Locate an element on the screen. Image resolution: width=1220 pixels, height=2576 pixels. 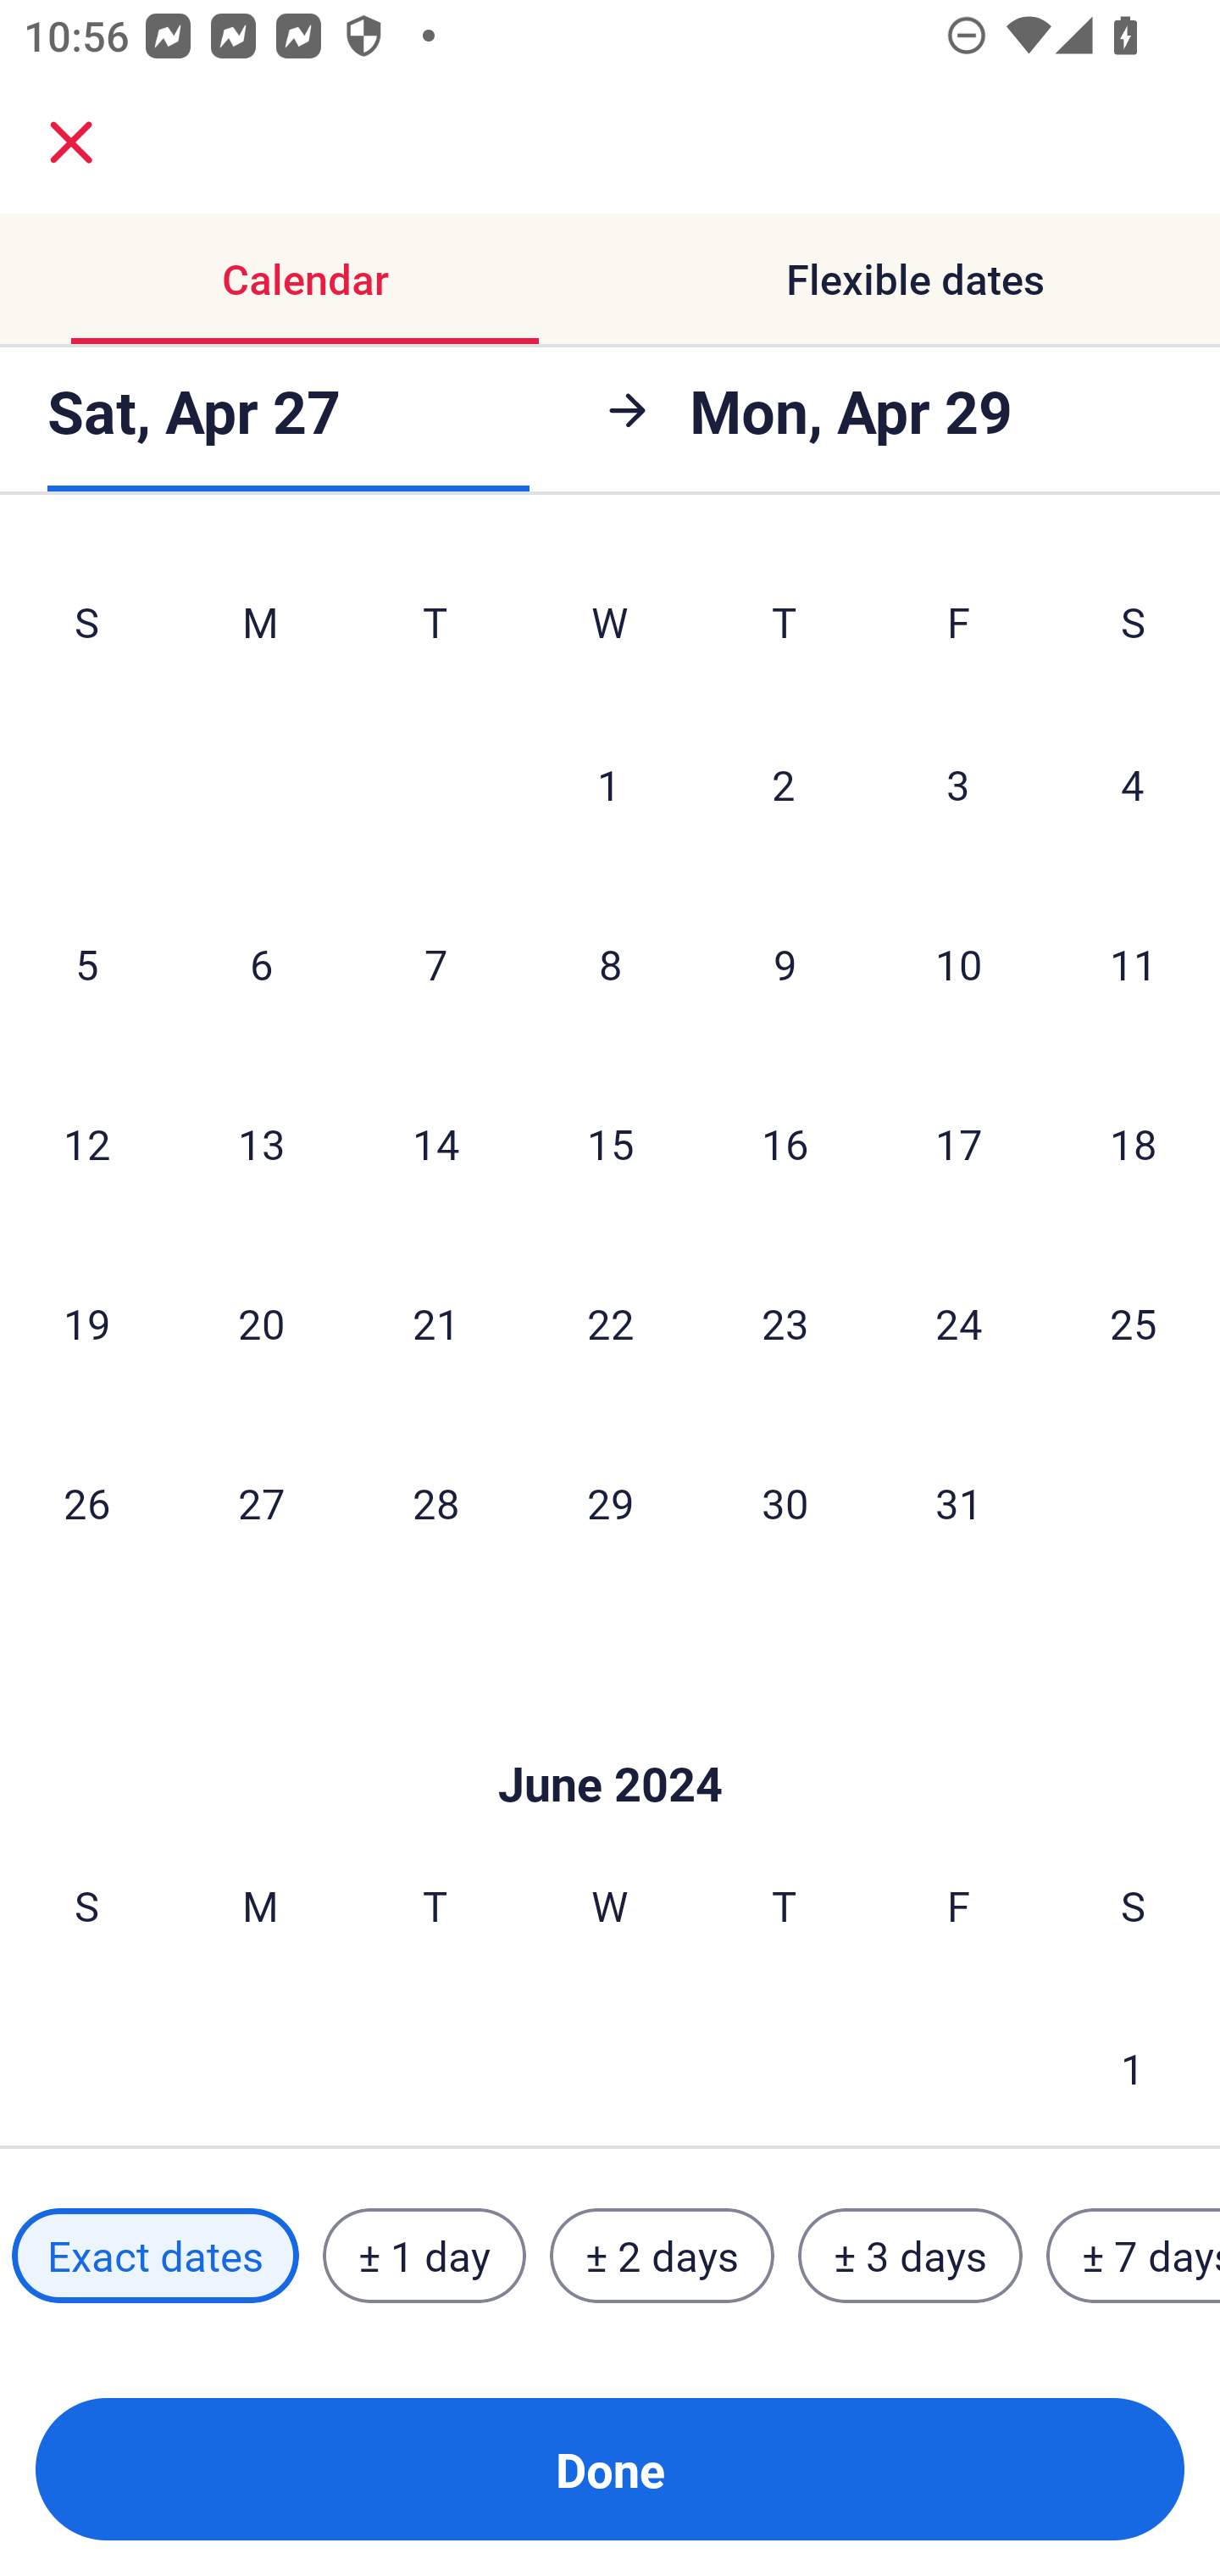
± 3 days is located at coordinates (910, 2255).